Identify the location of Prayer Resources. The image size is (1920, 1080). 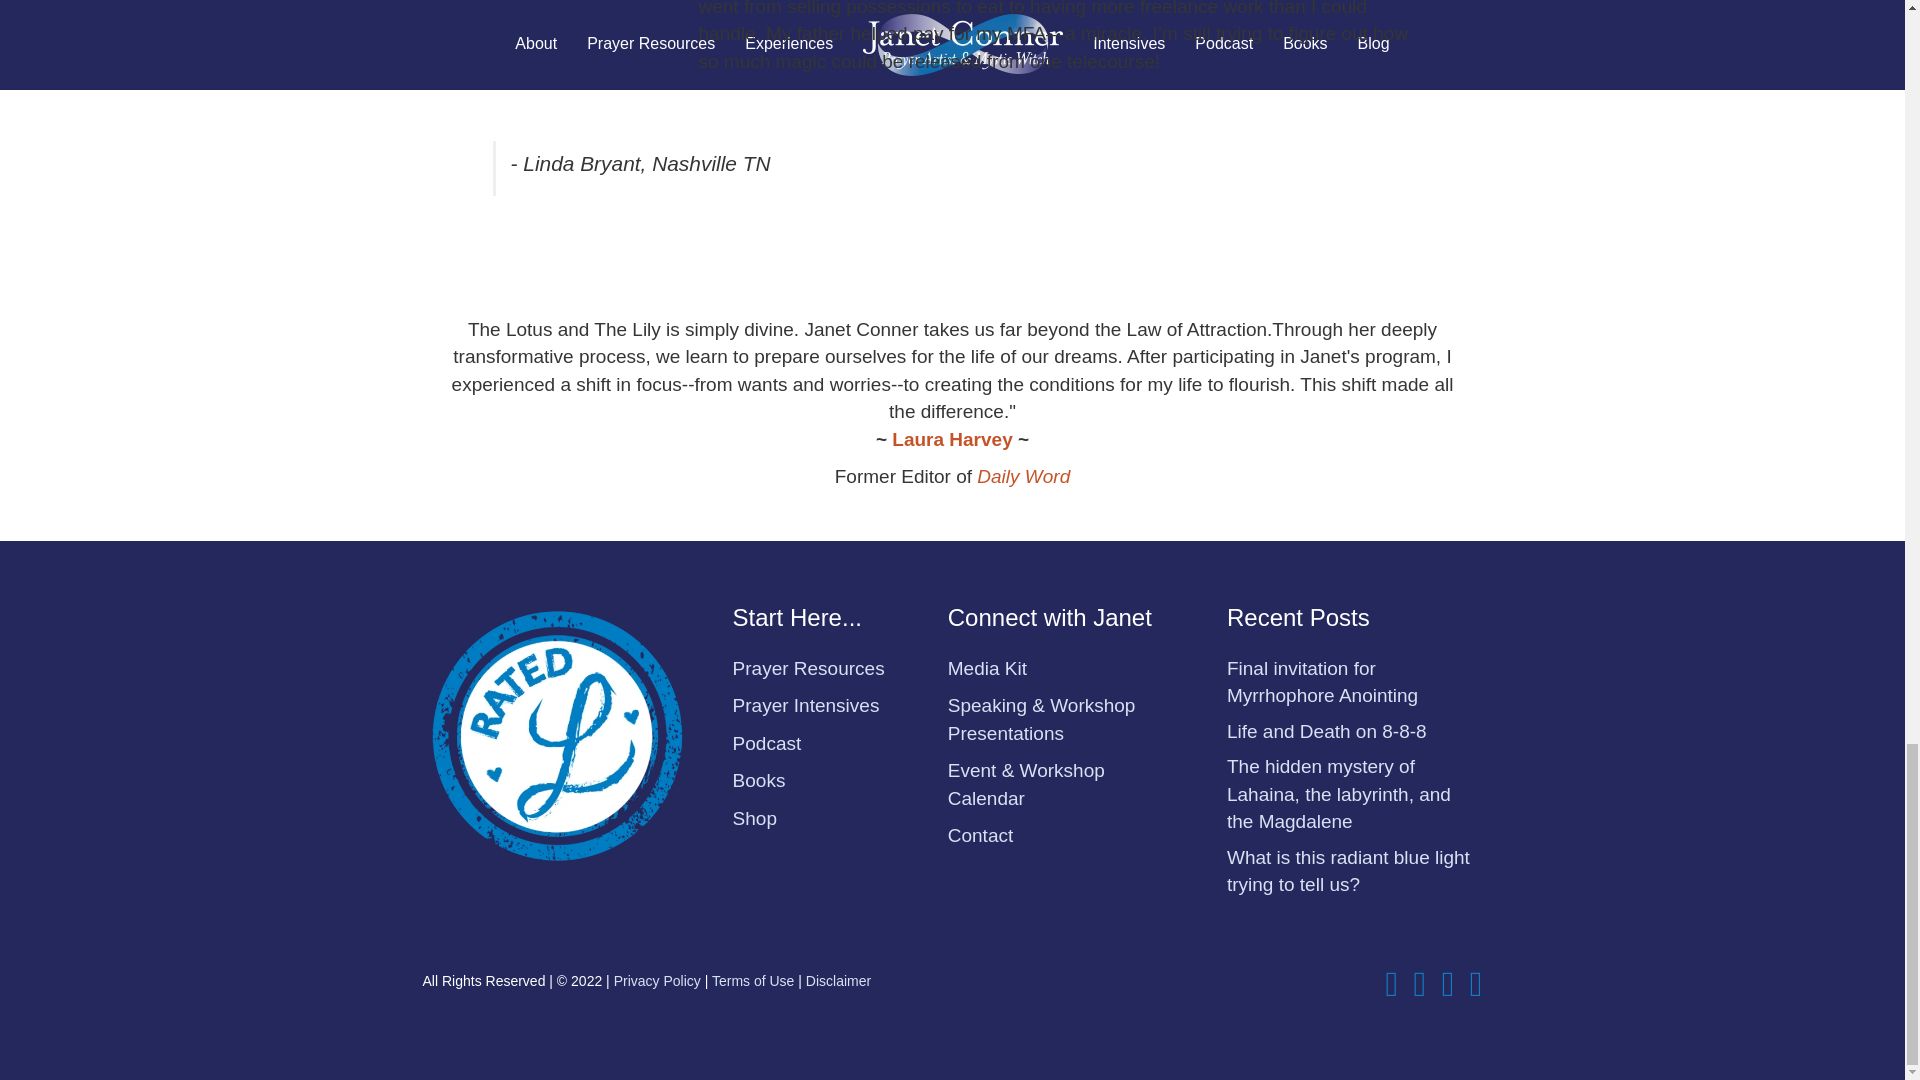
(809, 668).